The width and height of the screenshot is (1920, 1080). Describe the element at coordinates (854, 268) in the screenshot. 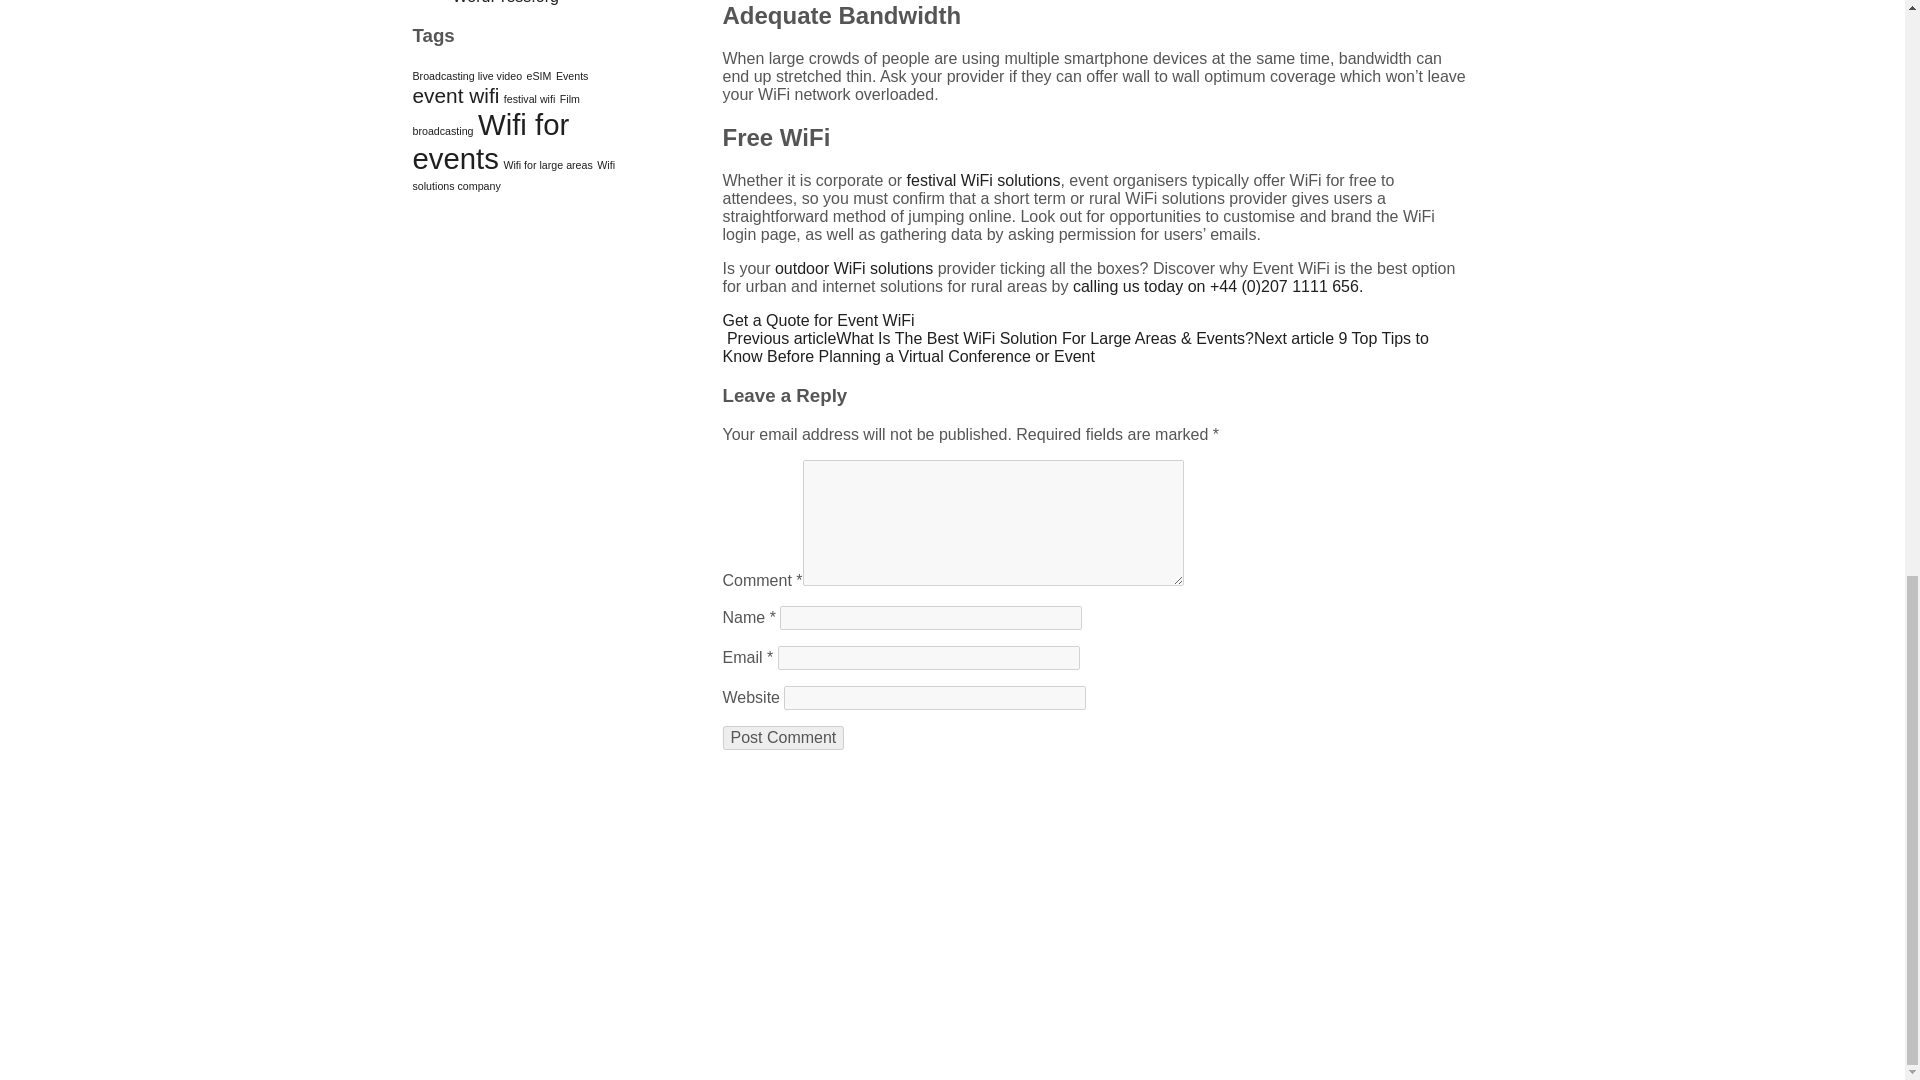

I see `outdoor WiFi solutions` at that location.